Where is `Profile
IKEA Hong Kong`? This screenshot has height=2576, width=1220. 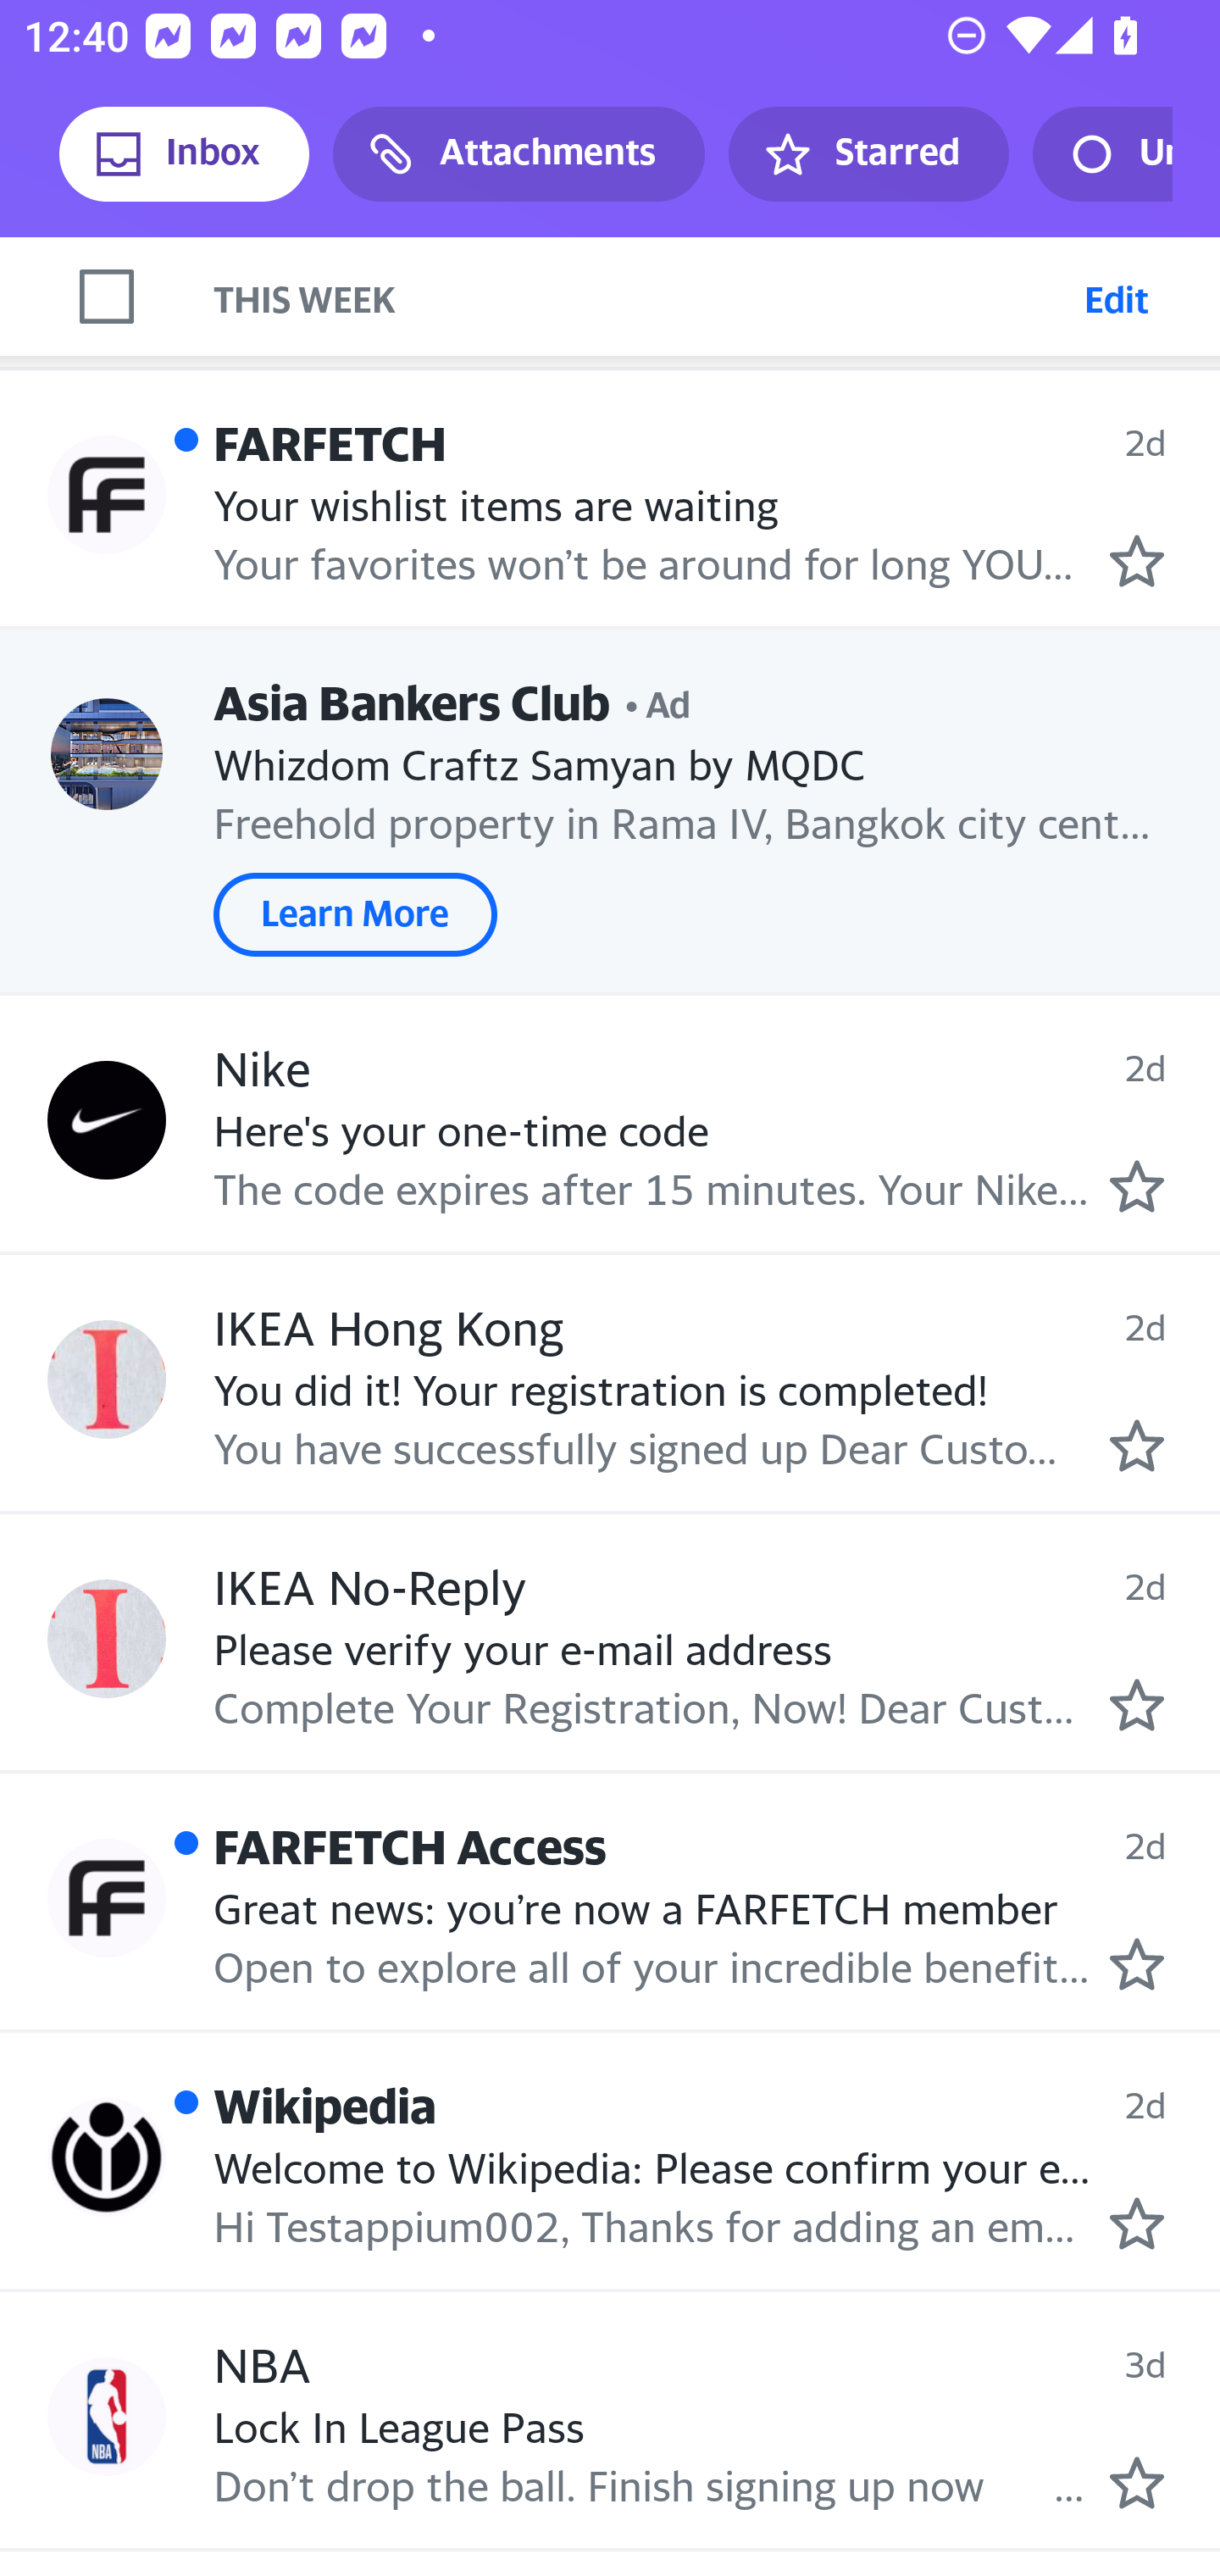
Profile
IKEA Hong Kong is located at coordinates (107, 1380).